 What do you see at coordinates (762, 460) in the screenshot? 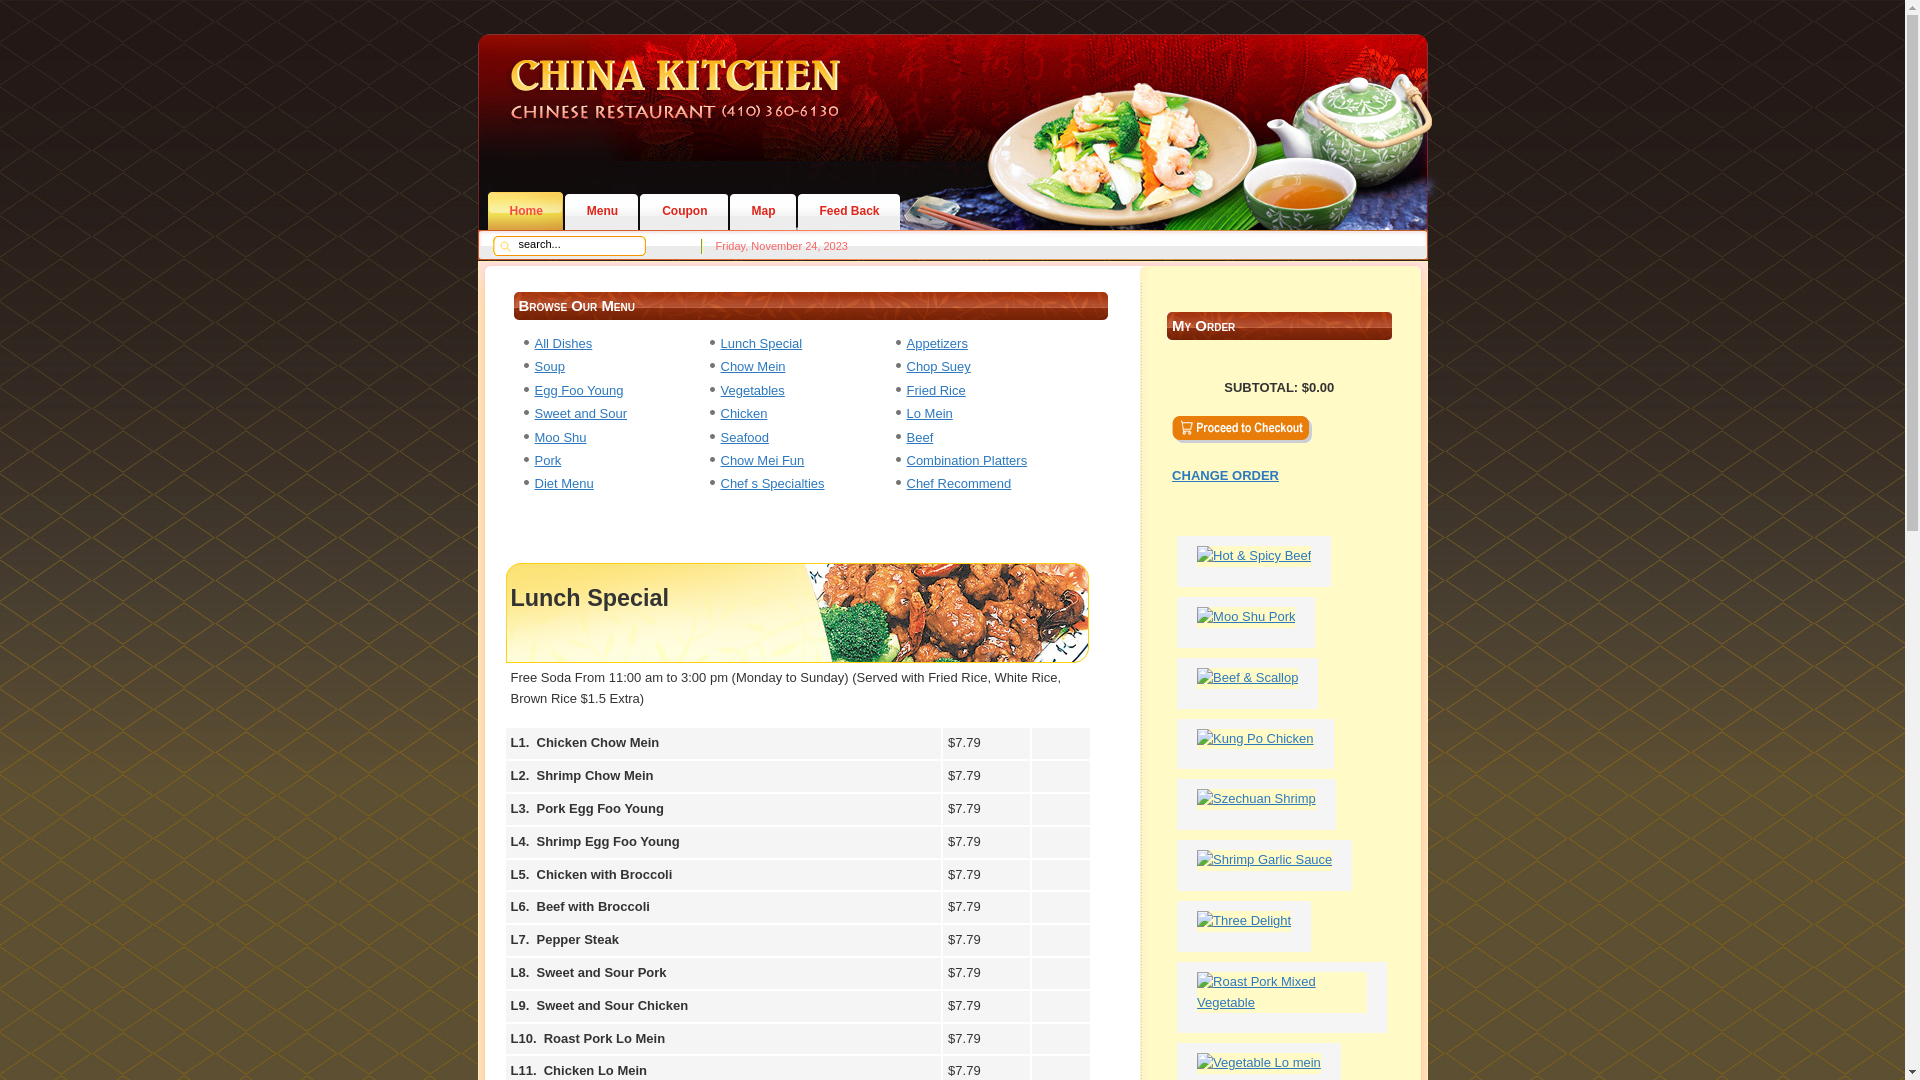
I see `Chow Mei Fun` at bounding box center [762, 460].